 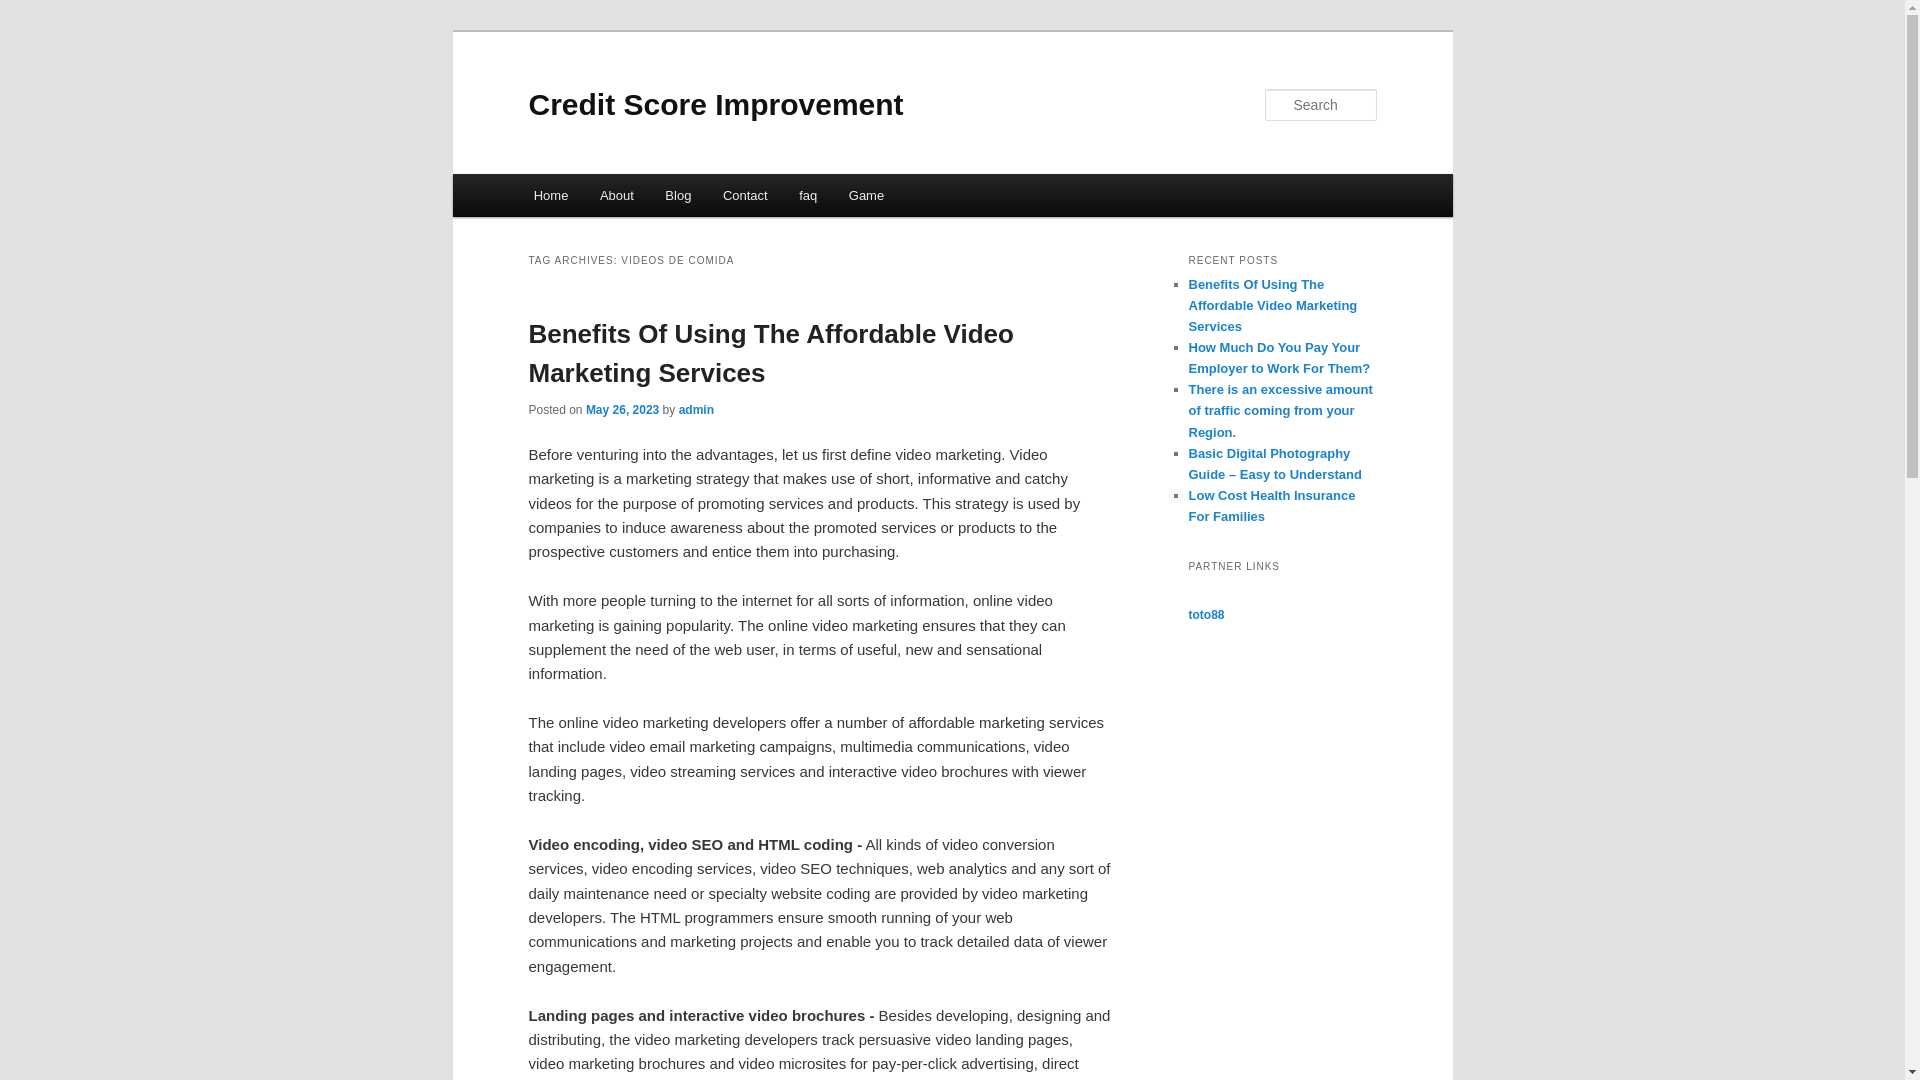 I want to click on Benefits Of Using The Affordable Video Marketing Services, so click(x=770, y=352).